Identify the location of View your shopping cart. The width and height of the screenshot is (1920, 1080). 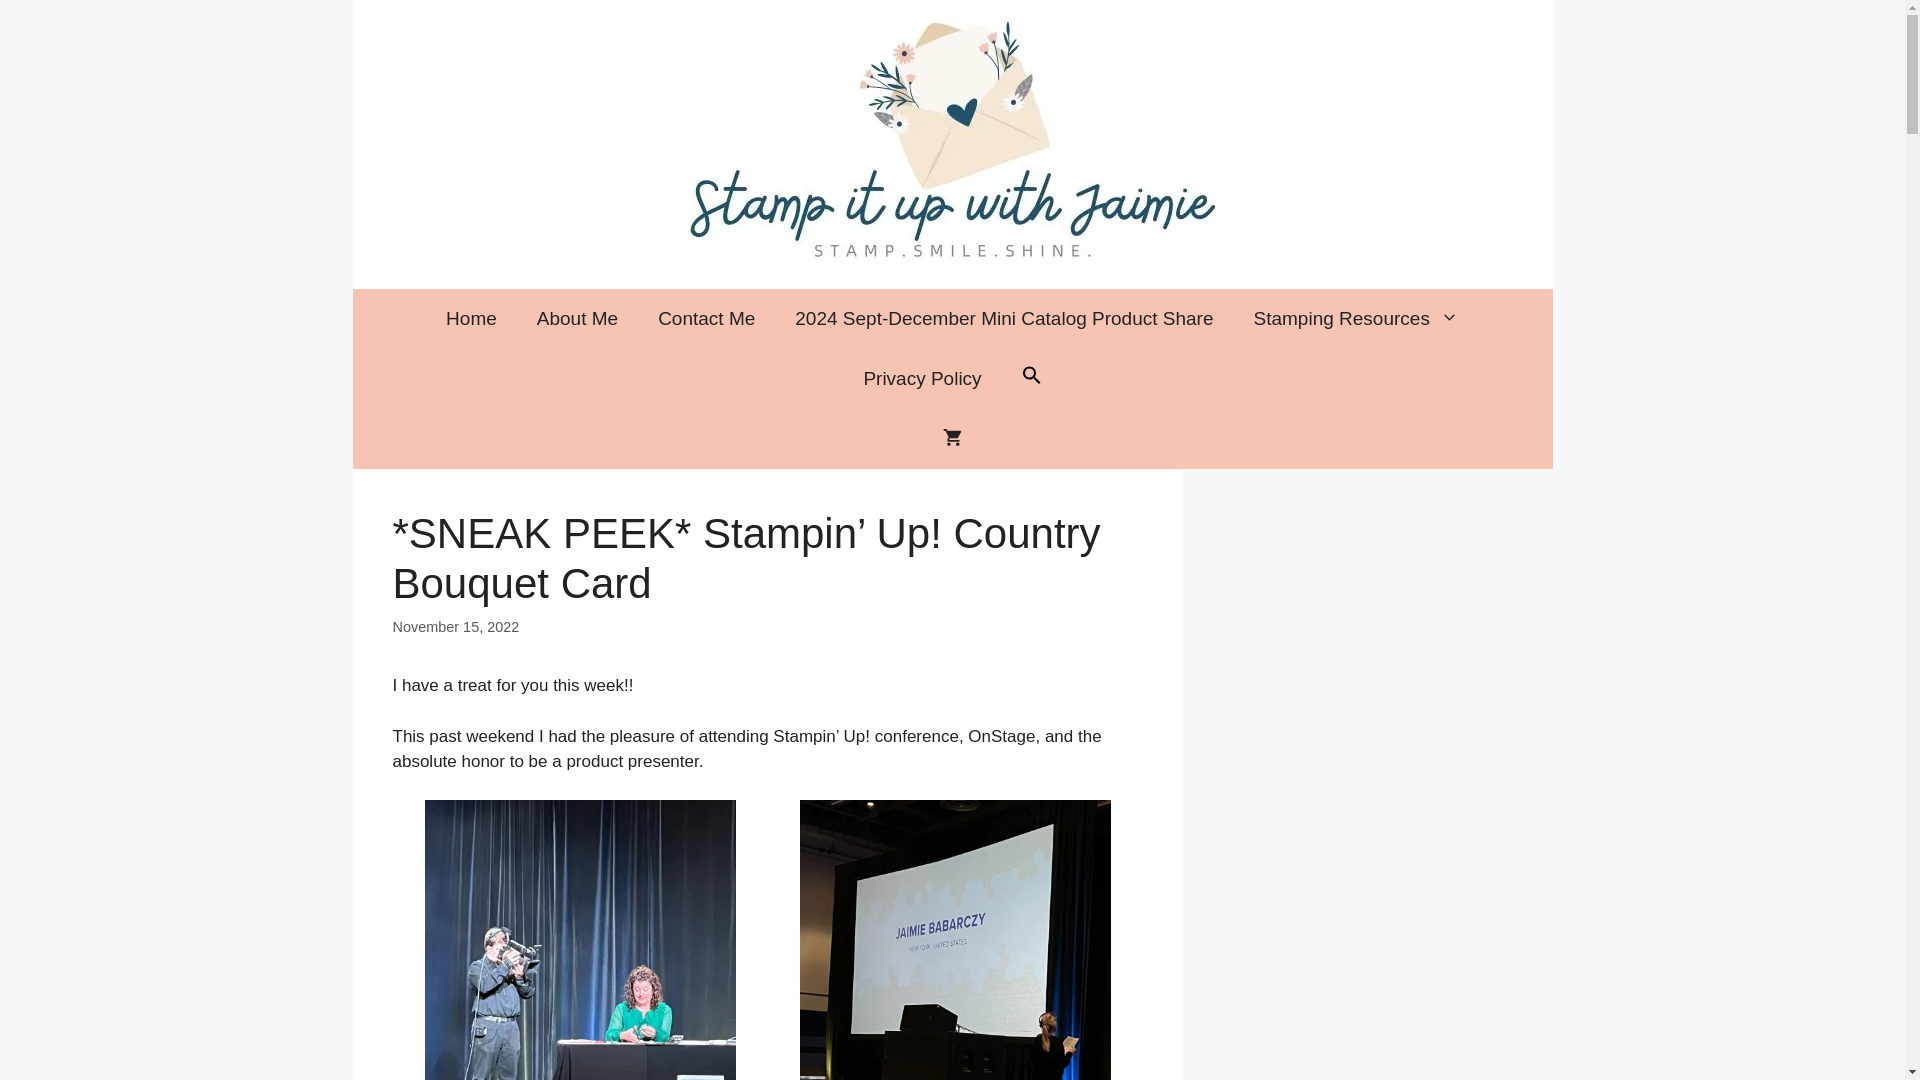
(952, 438).